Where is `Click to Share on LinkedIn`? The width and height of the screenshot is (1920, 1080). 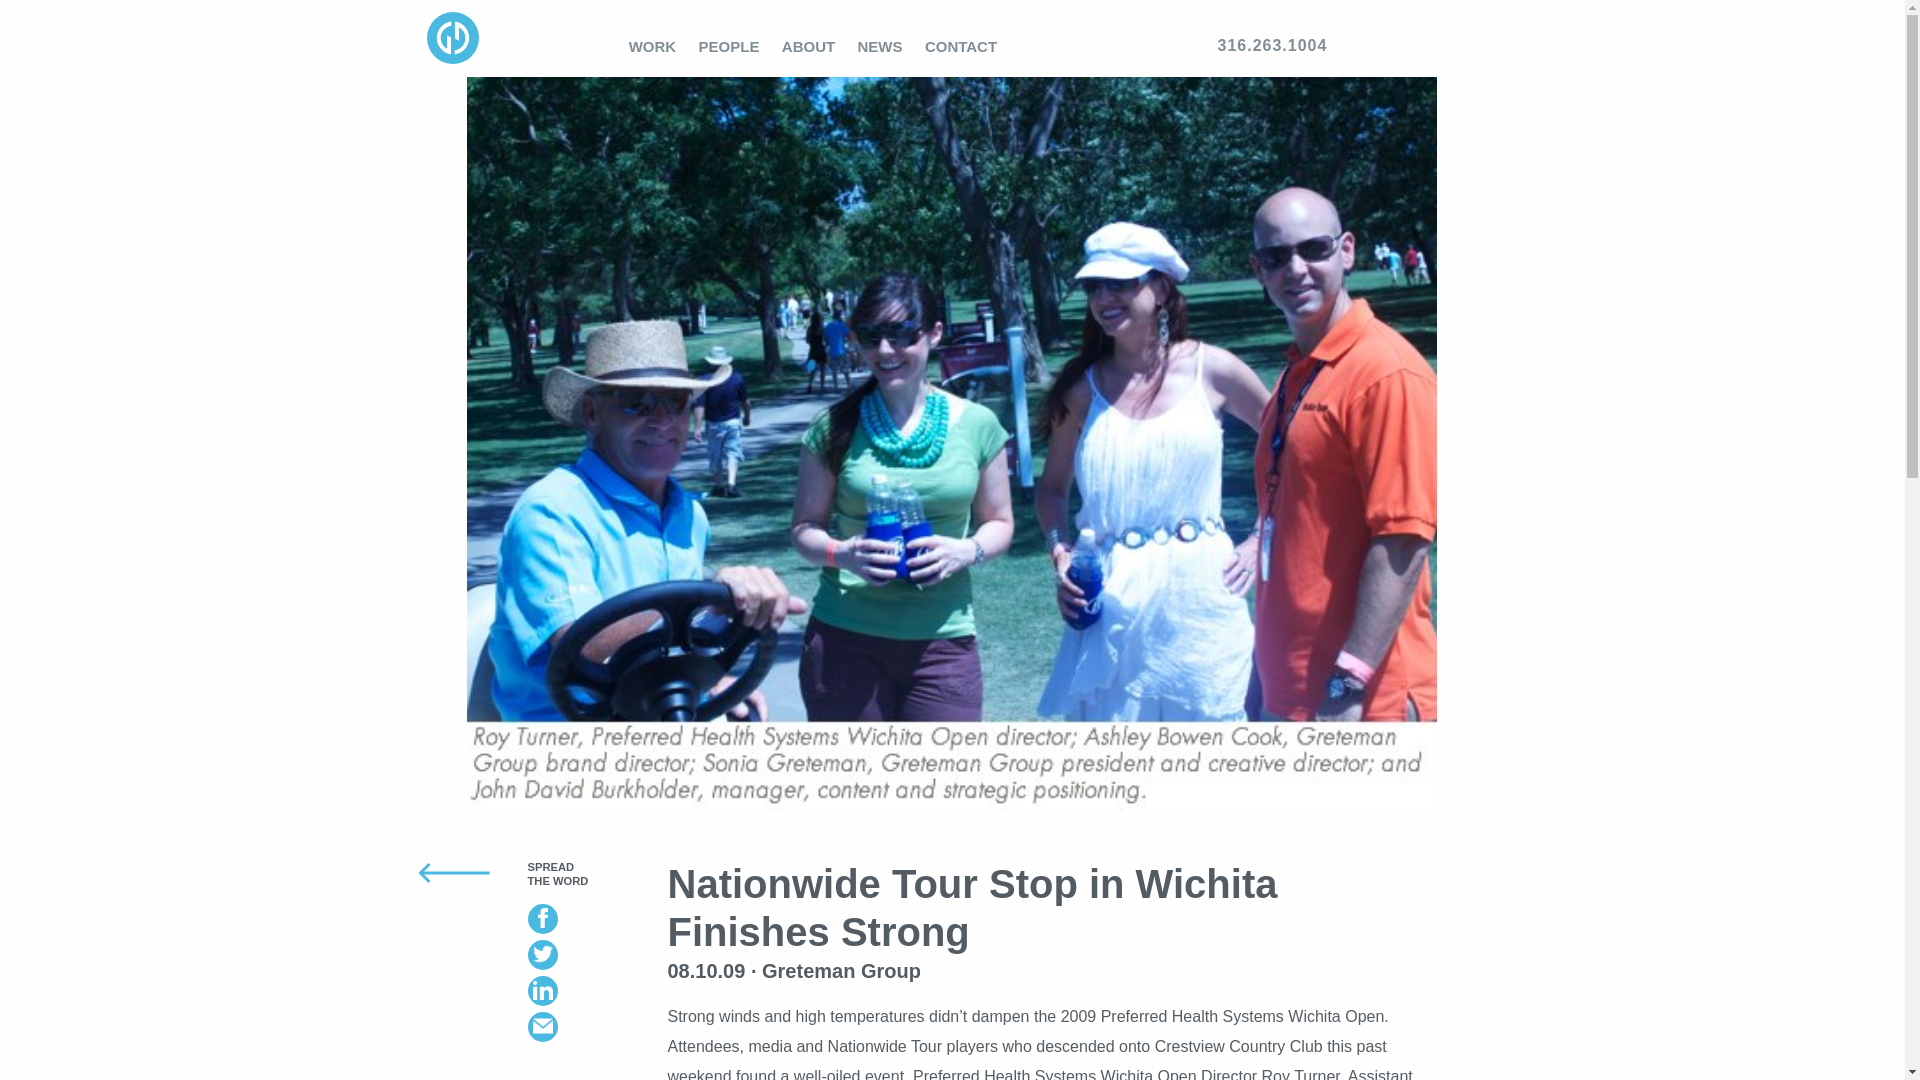
Click to Share on LinkedIn is located at coordinates (582, 990).